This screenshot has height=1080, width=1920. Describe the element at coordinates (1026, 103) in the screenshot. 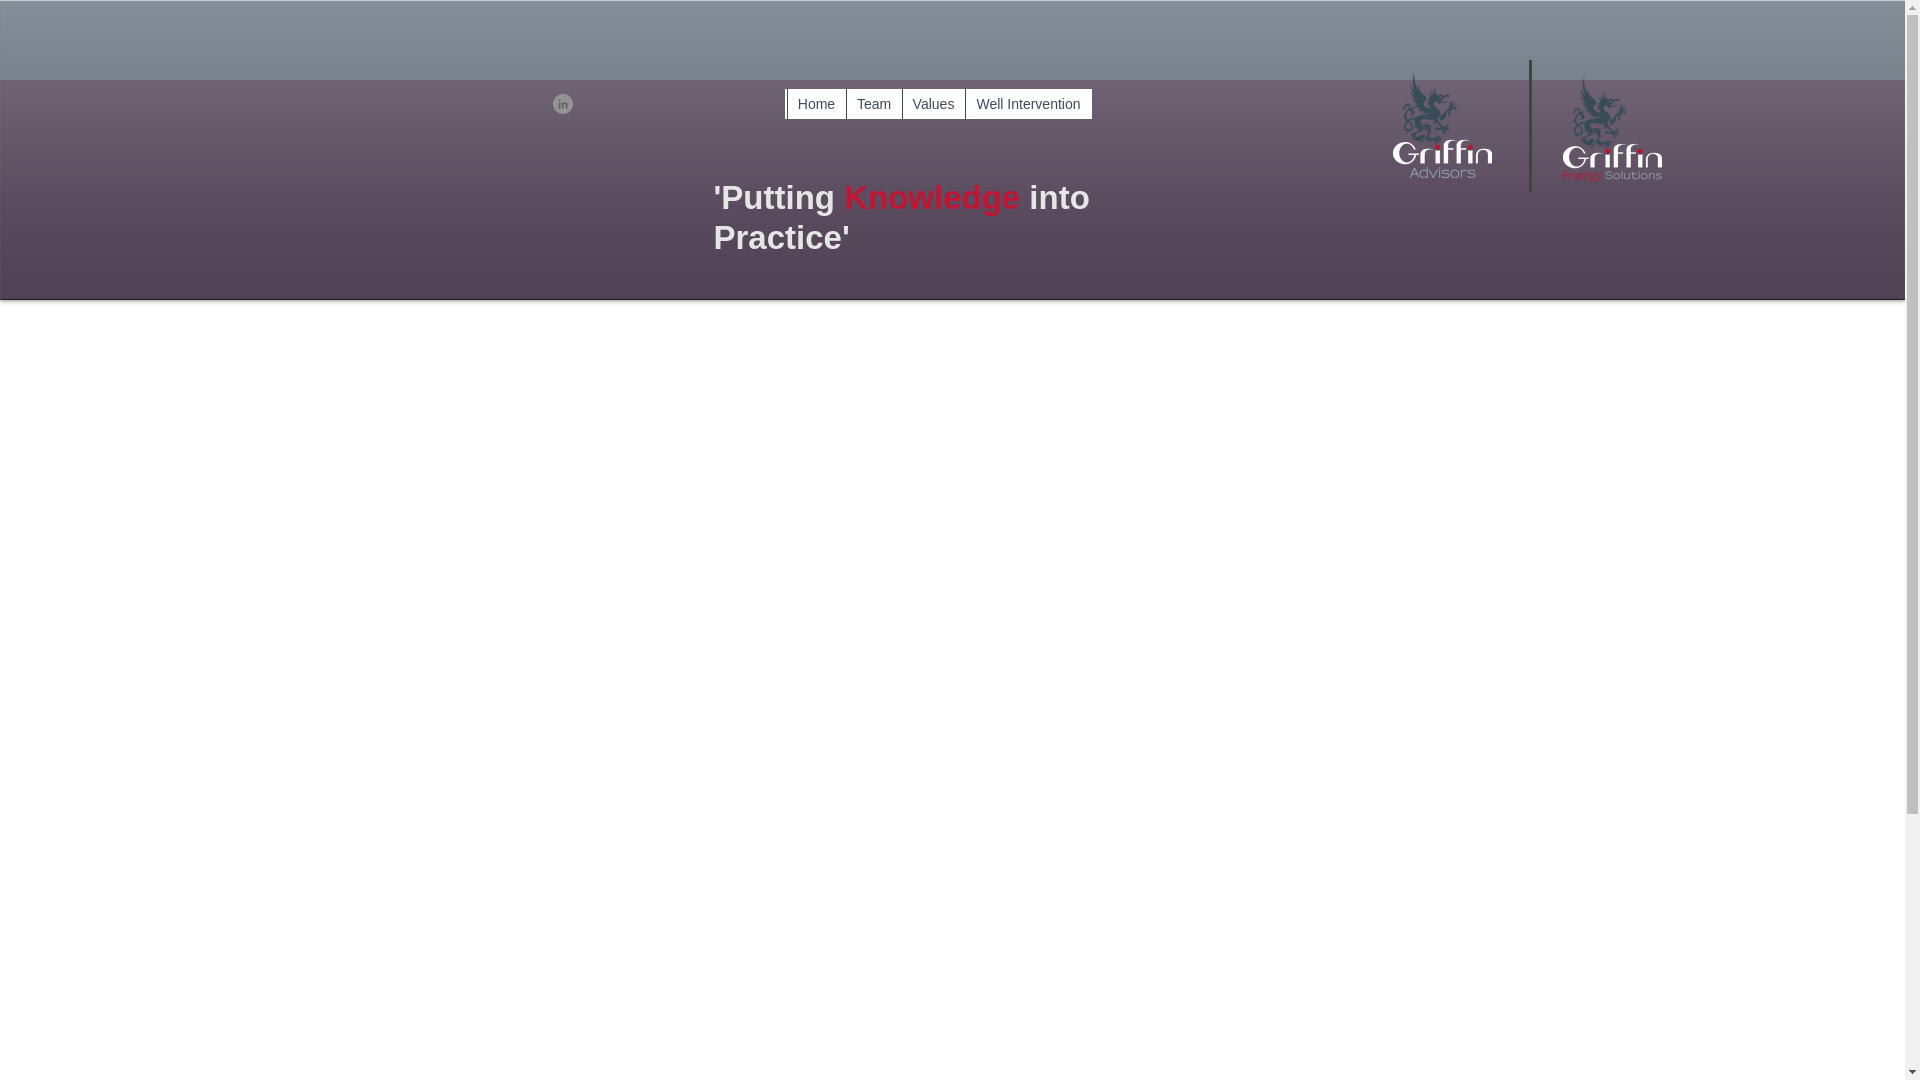

I see `Well Intervention` at that location.